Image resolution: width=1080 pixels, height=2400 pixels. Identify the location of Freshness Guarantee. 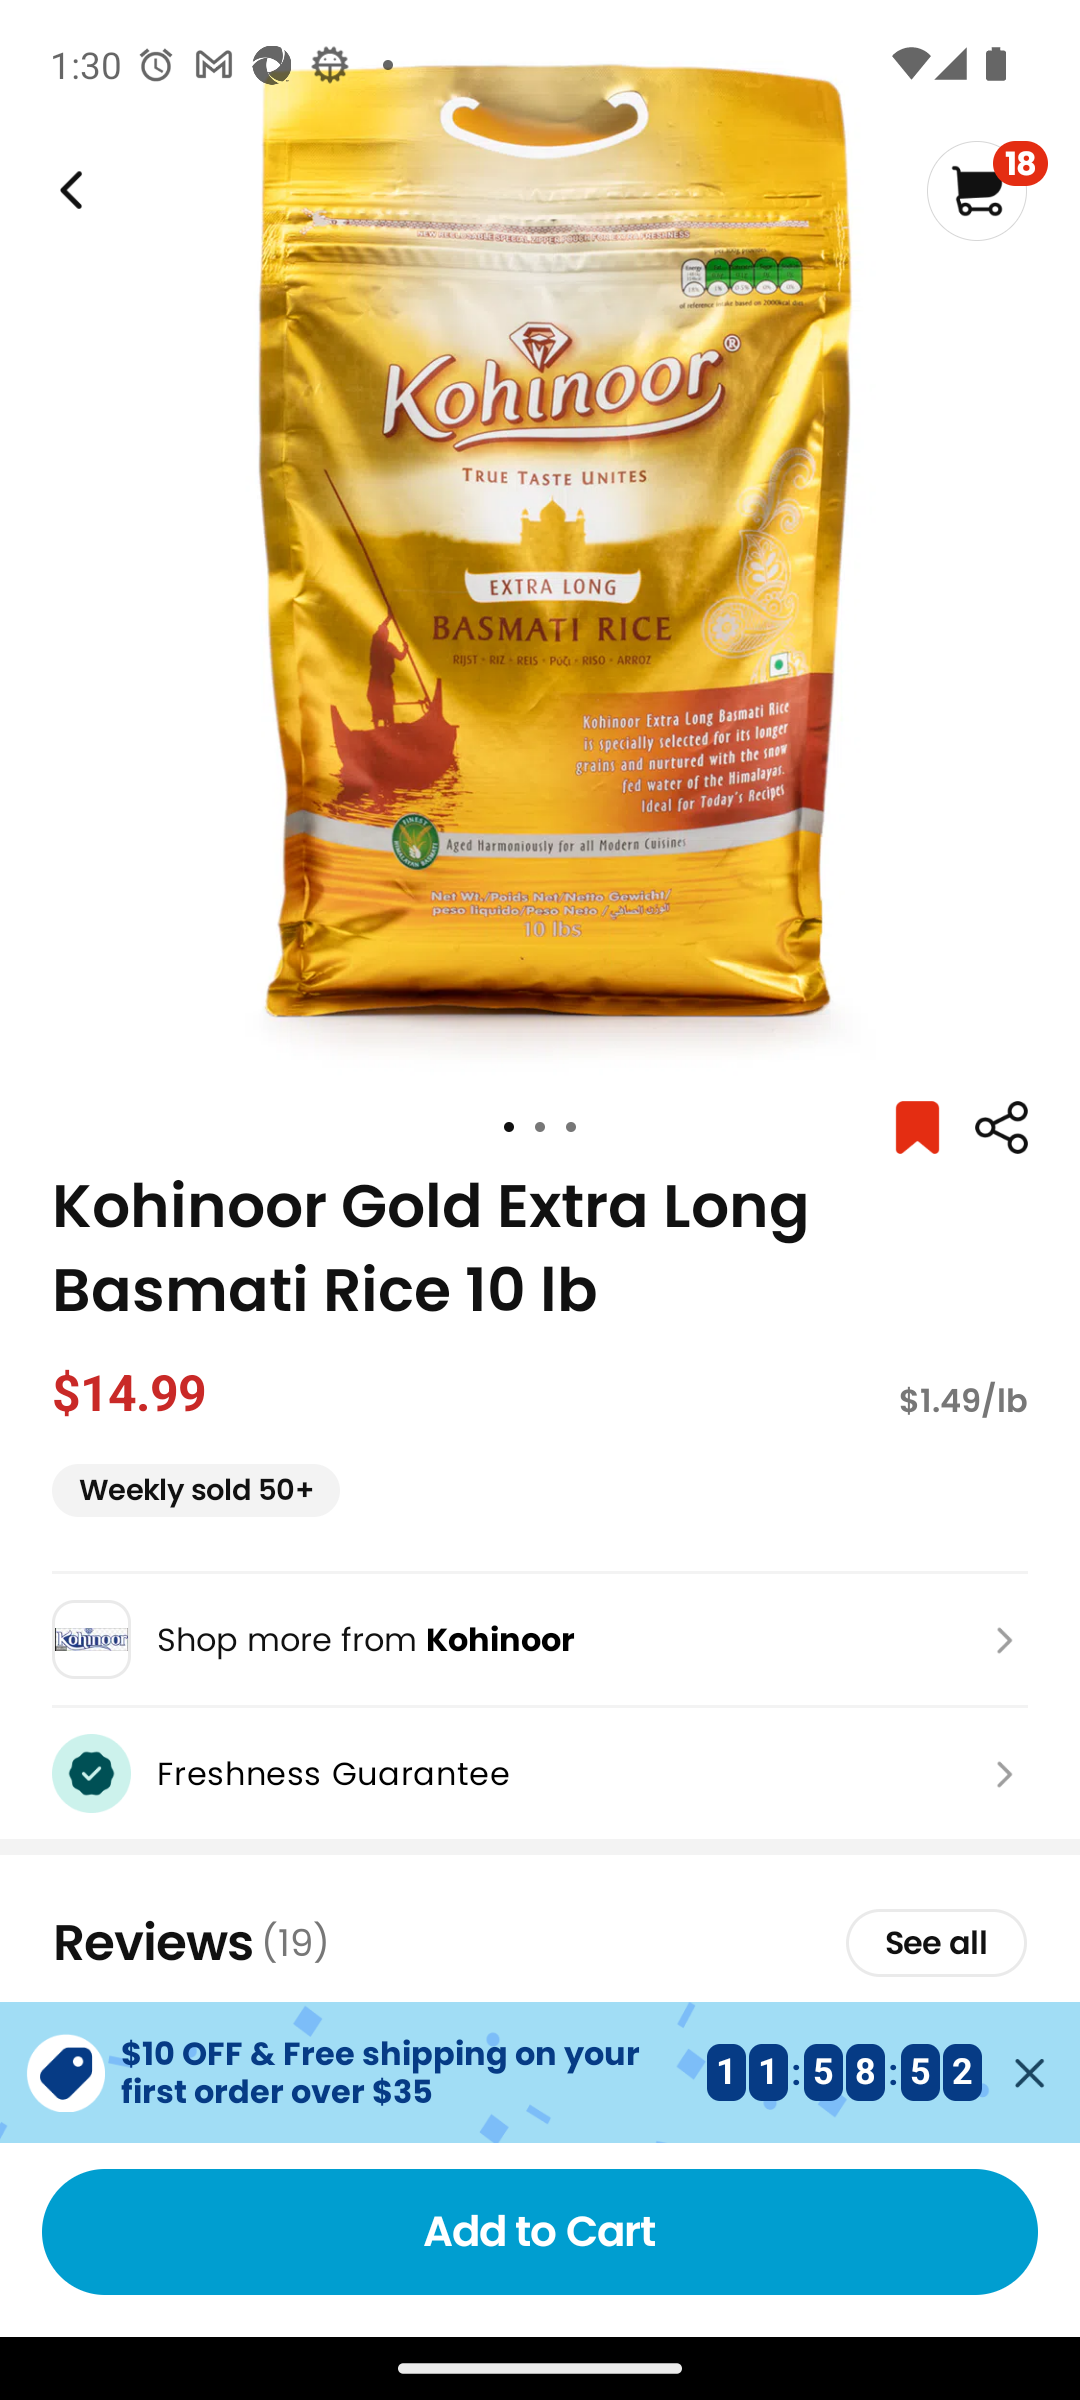
(540, 1773).